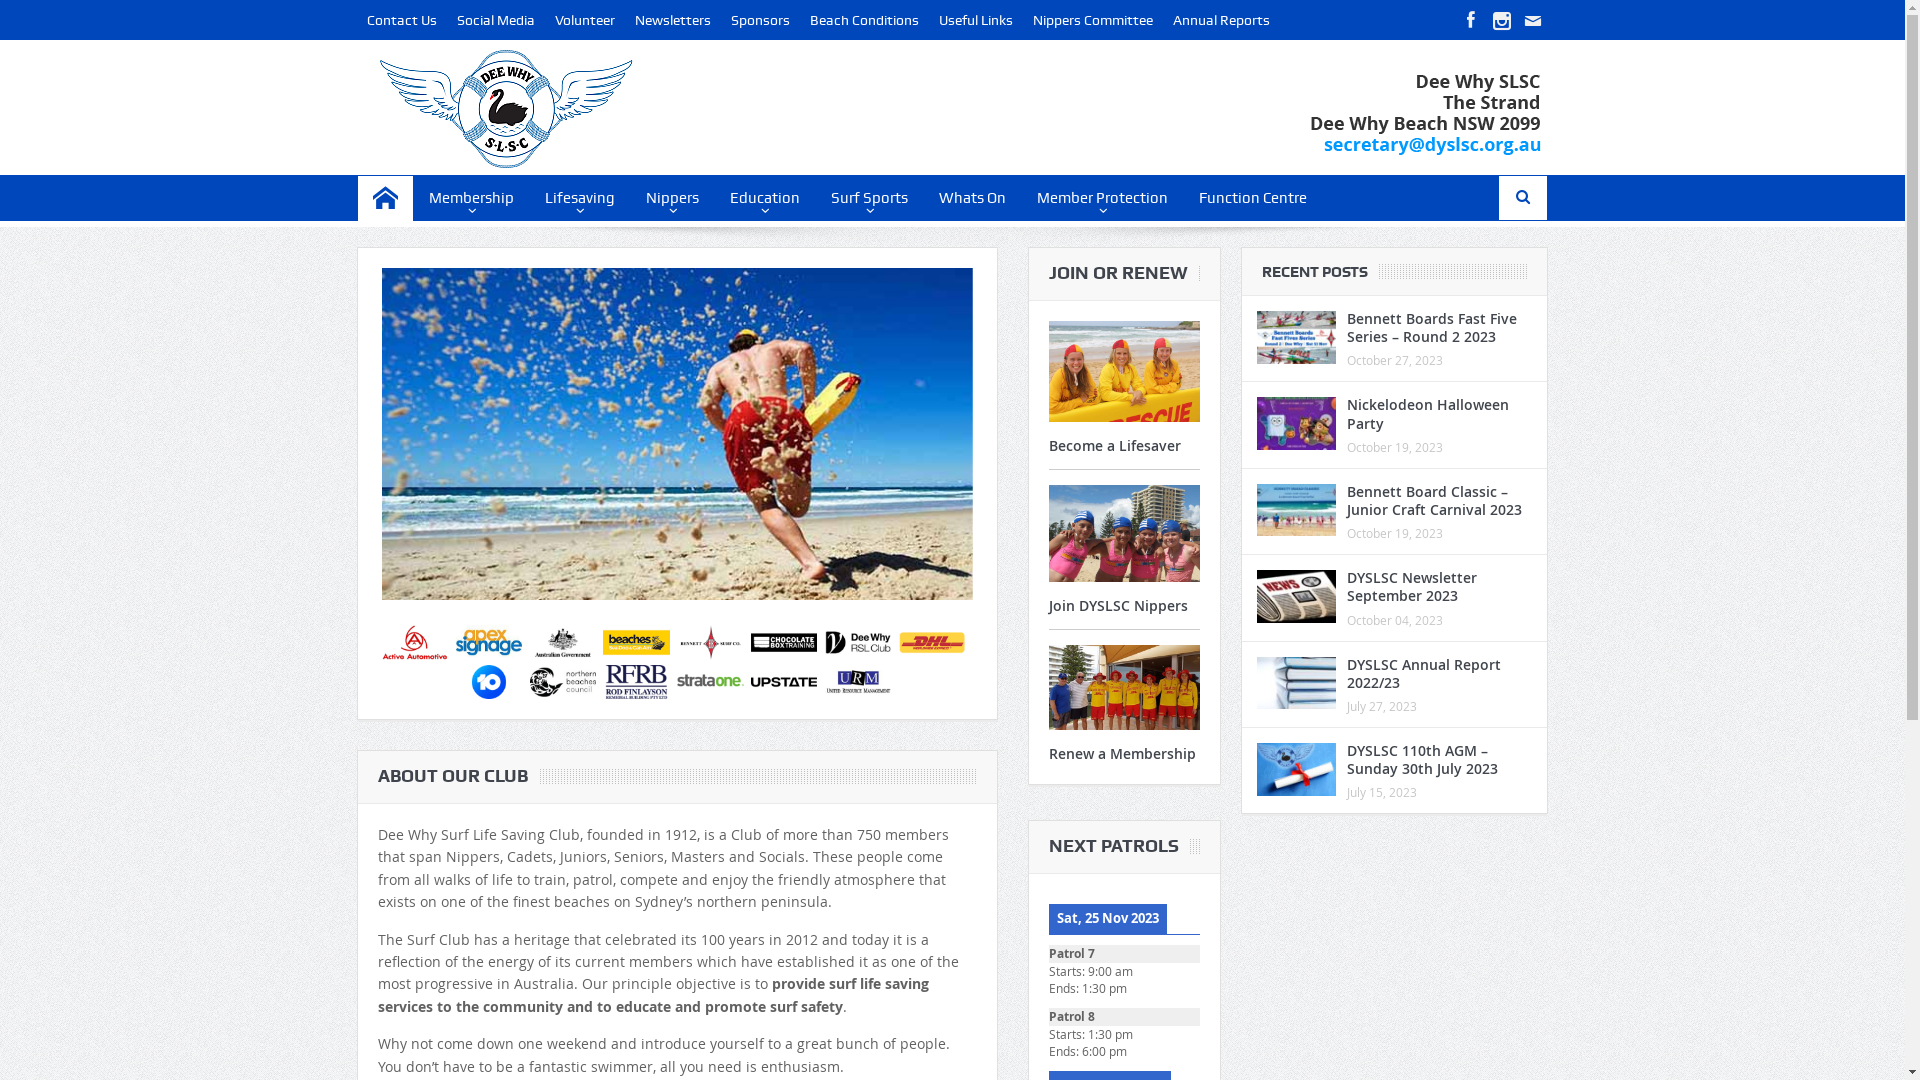 The image size is (1920, 1080). Describe the element at coordinates (673, 20) in the screenshot. I see `Newsletters` at that location.